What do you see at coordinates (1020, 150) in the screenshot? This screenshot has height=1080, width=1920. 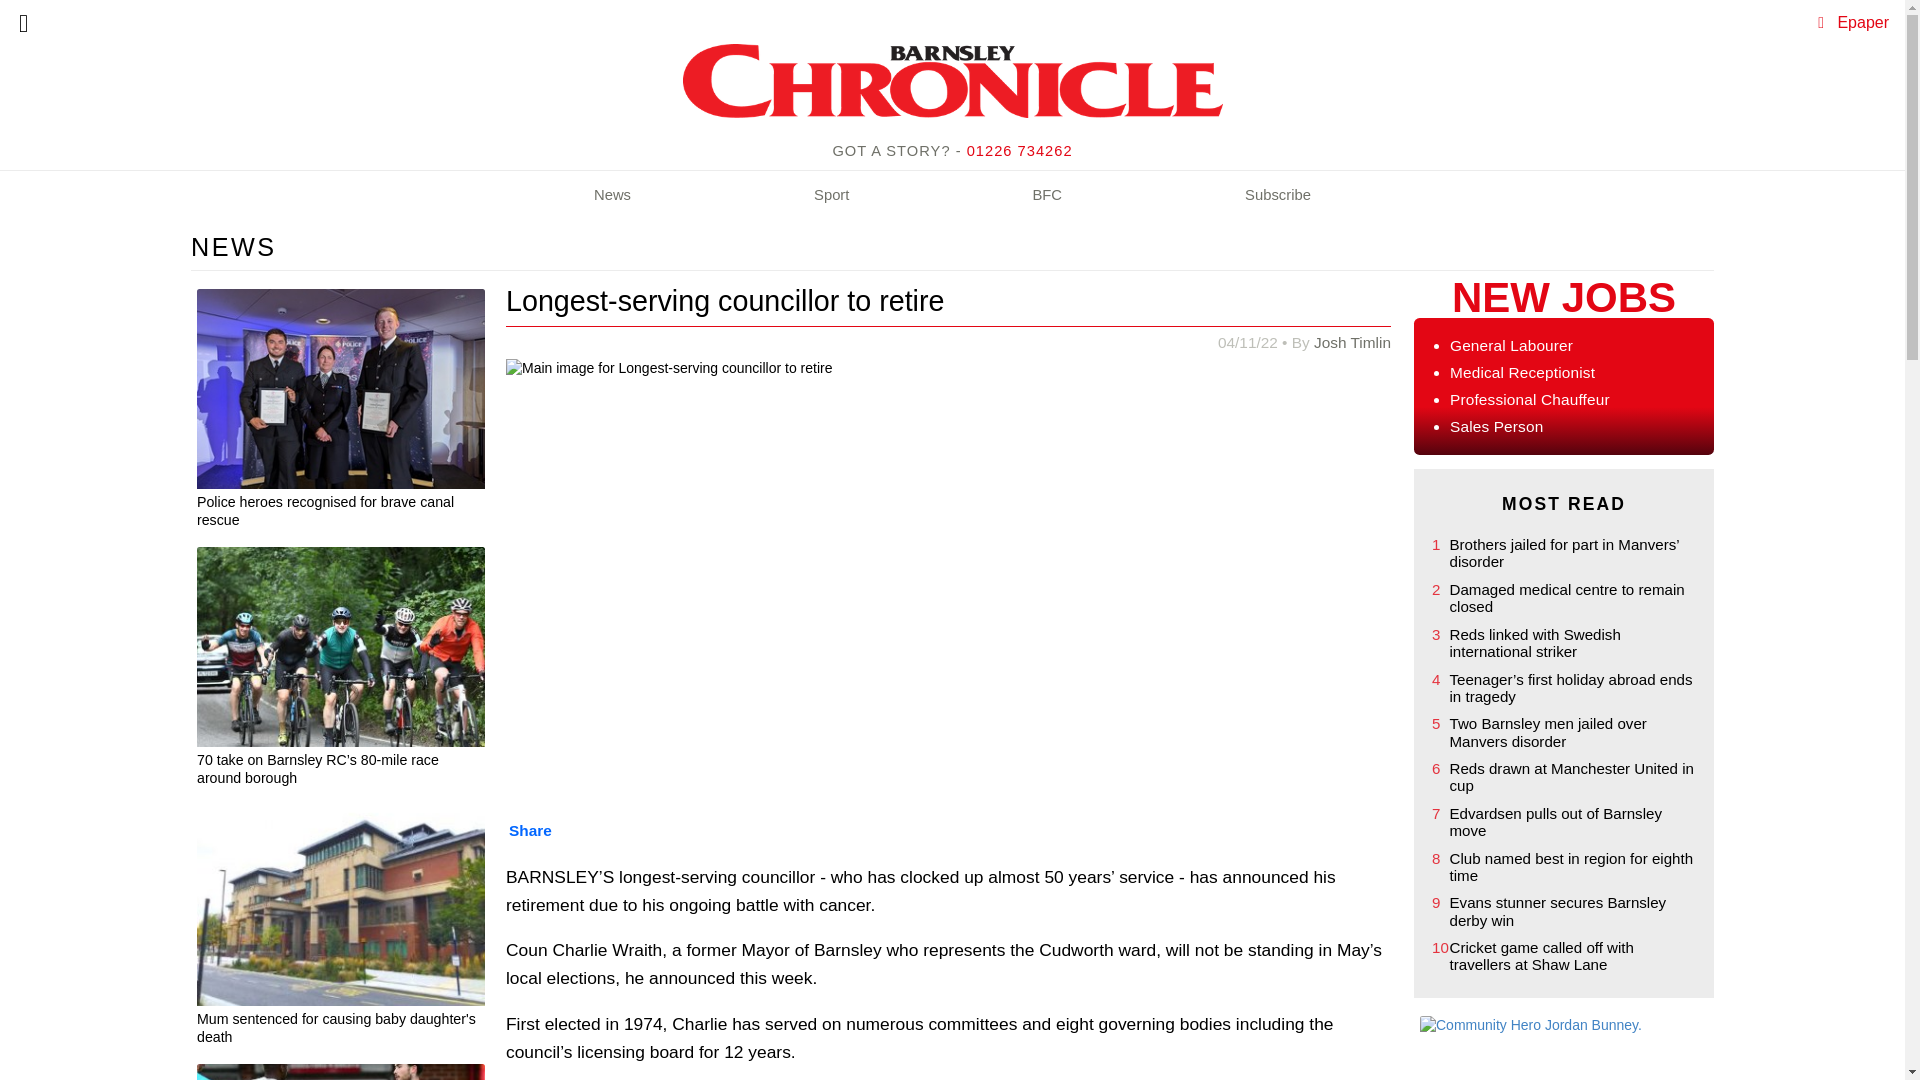 I see `01226 734262` at bounding box center [1020, 150].